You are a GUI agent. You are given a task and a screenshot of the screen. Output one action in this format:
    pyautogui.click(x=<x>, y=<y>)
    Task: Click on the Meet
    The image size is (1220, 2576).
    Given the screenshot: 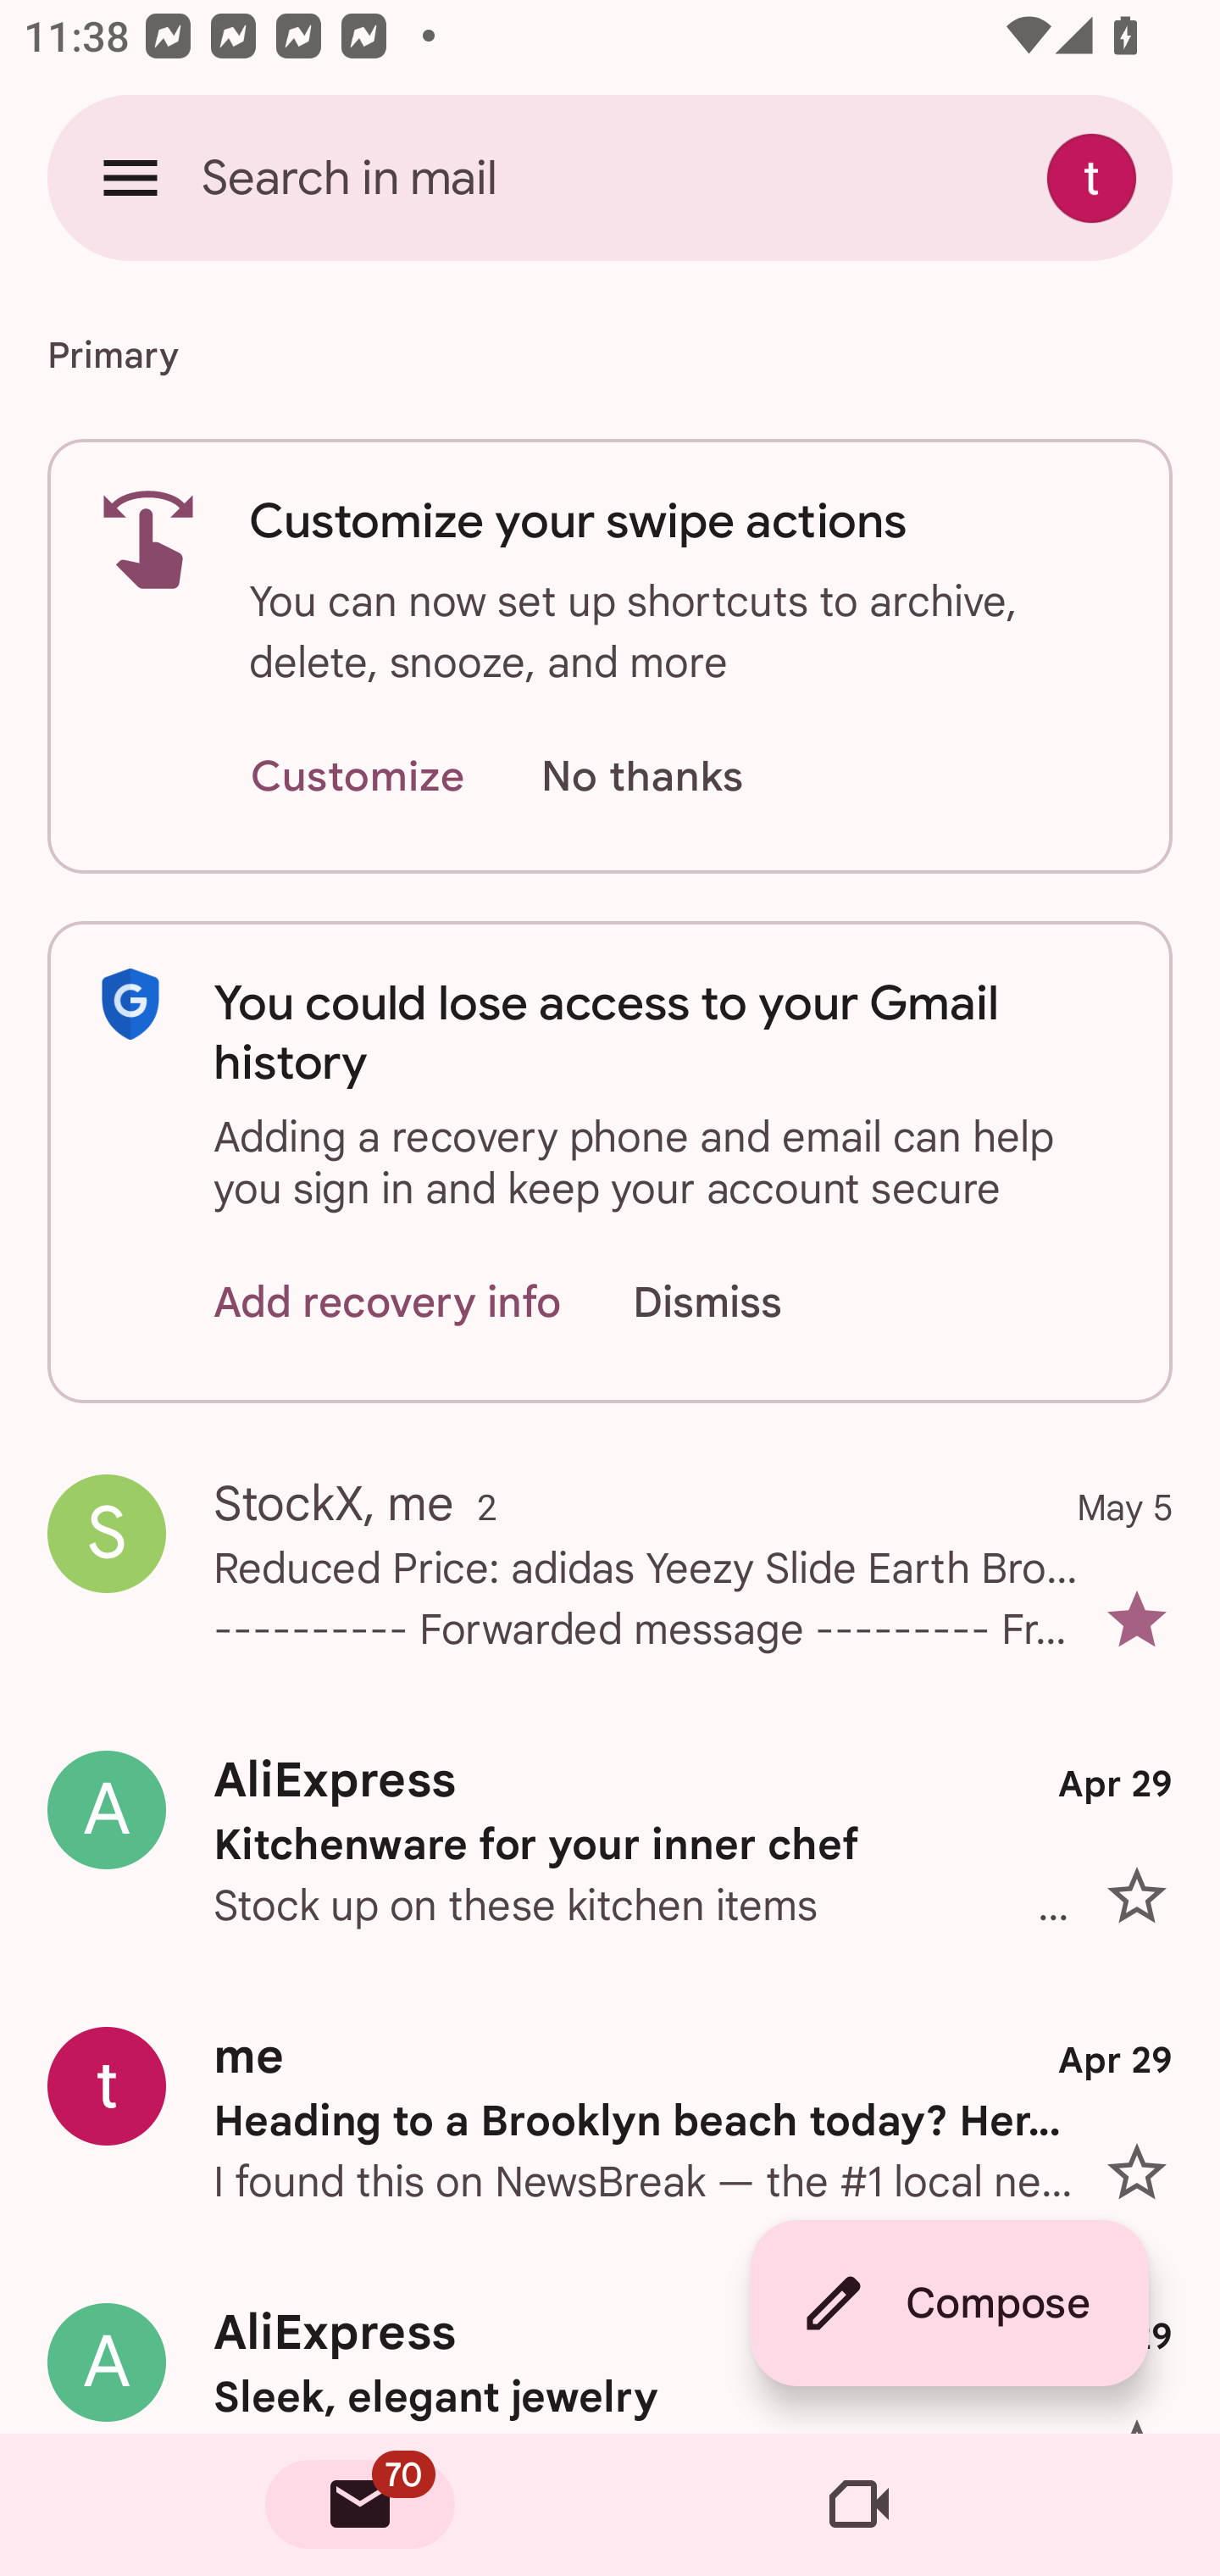 What is the action you would take?
    pyautogui.click(x=859, y=2505)
    